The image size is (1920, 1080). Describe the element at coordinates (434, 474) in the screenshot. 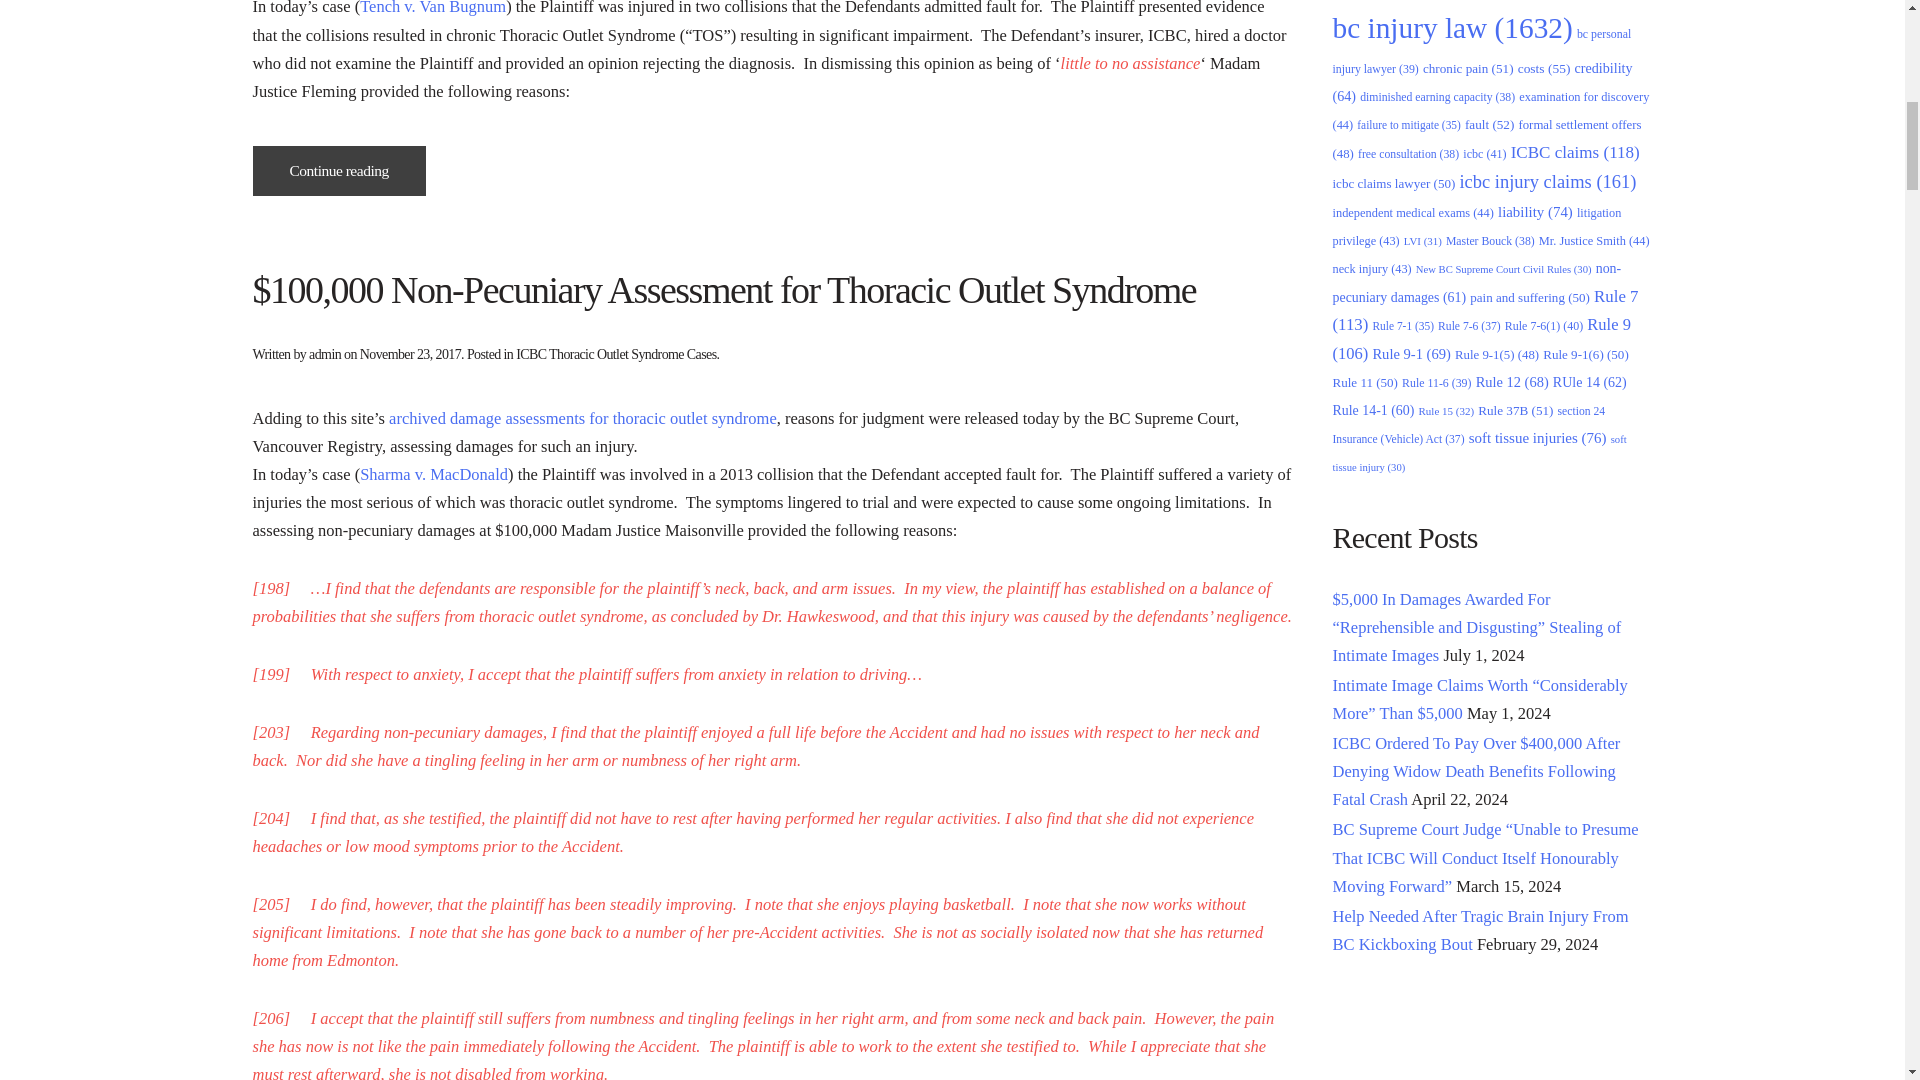

I see `Sharma v. MacDonald` at that location.